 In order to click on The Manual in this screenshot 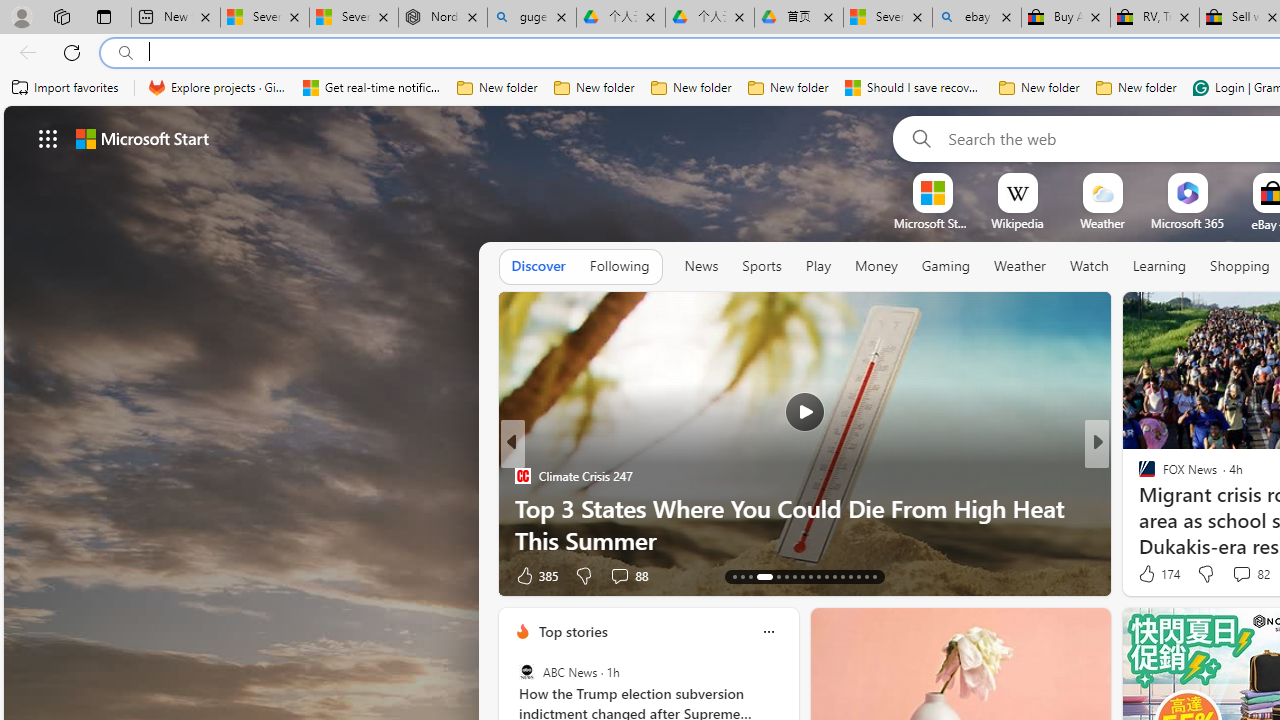, I will do `click(1138, 476)`.